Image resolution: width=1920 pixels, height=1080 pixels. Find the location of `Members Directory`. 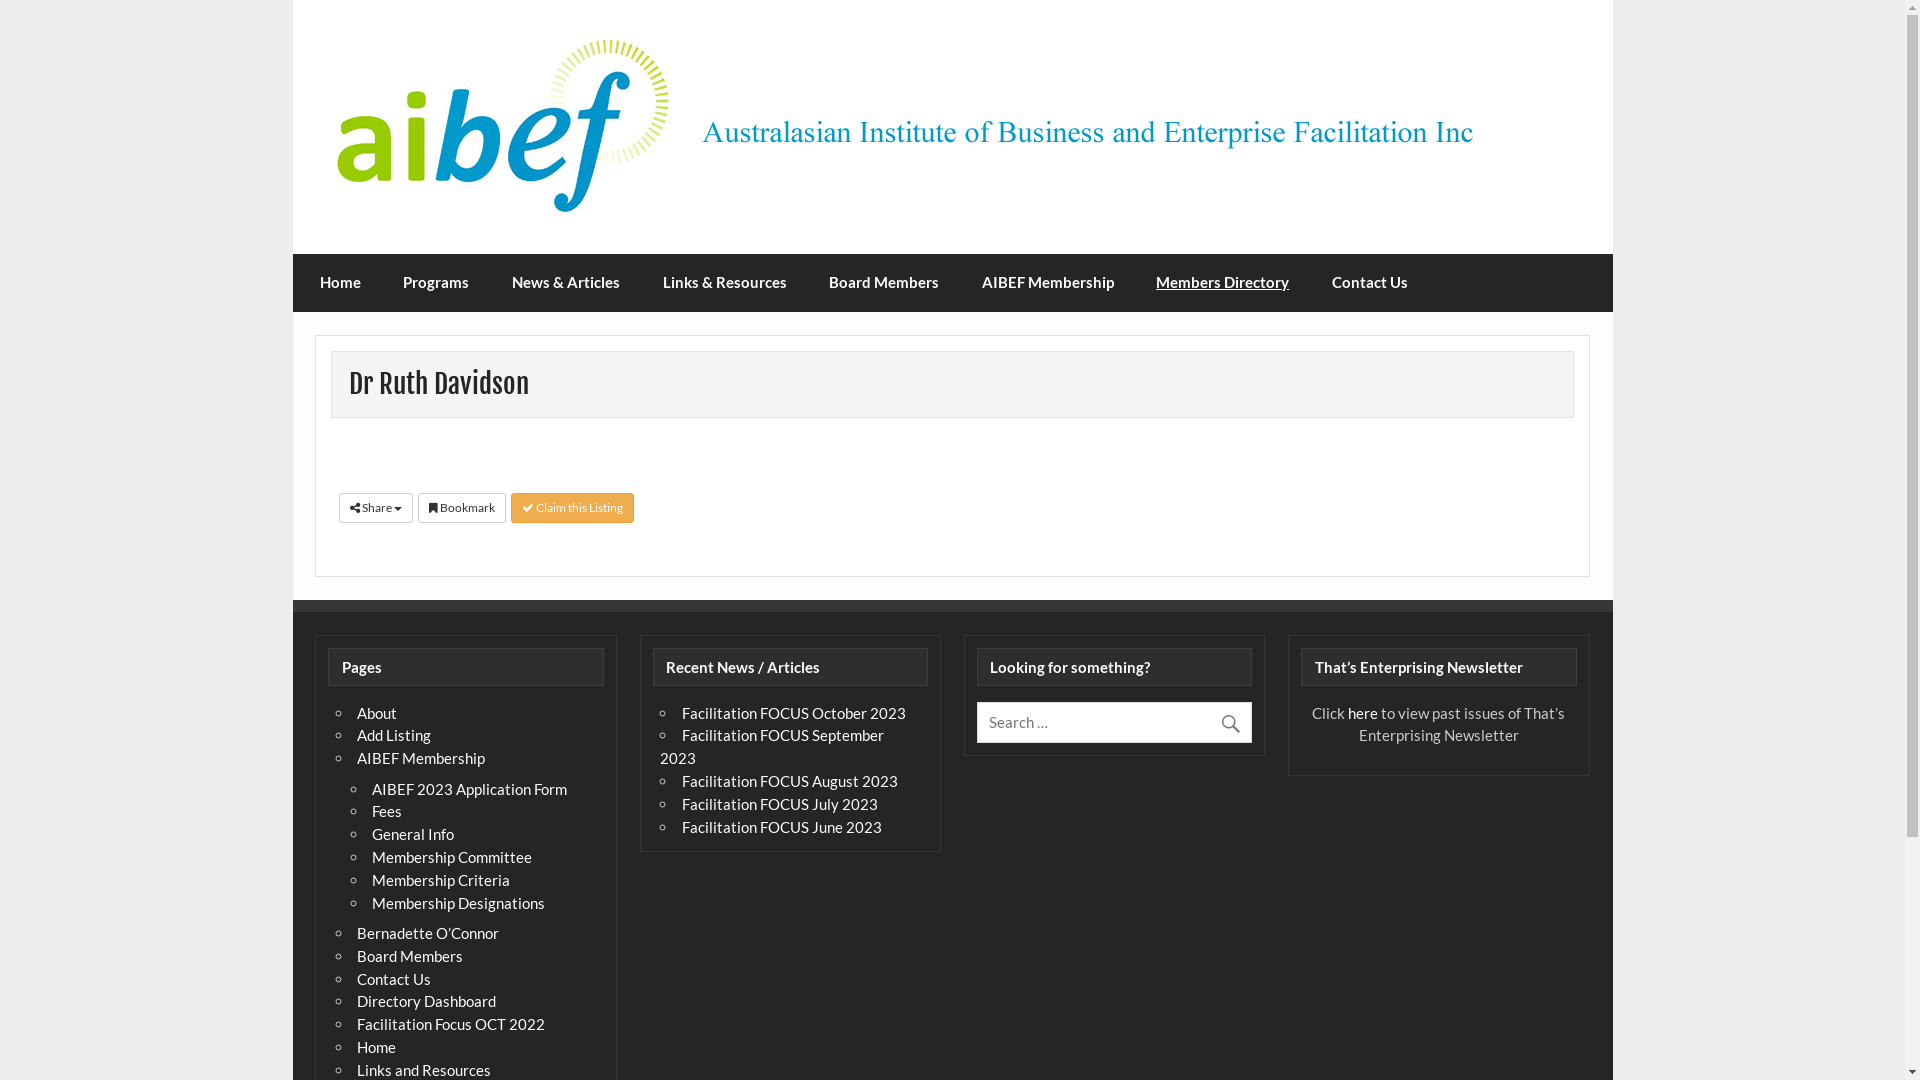

Members Directory is located at coordinates (1223, 282).